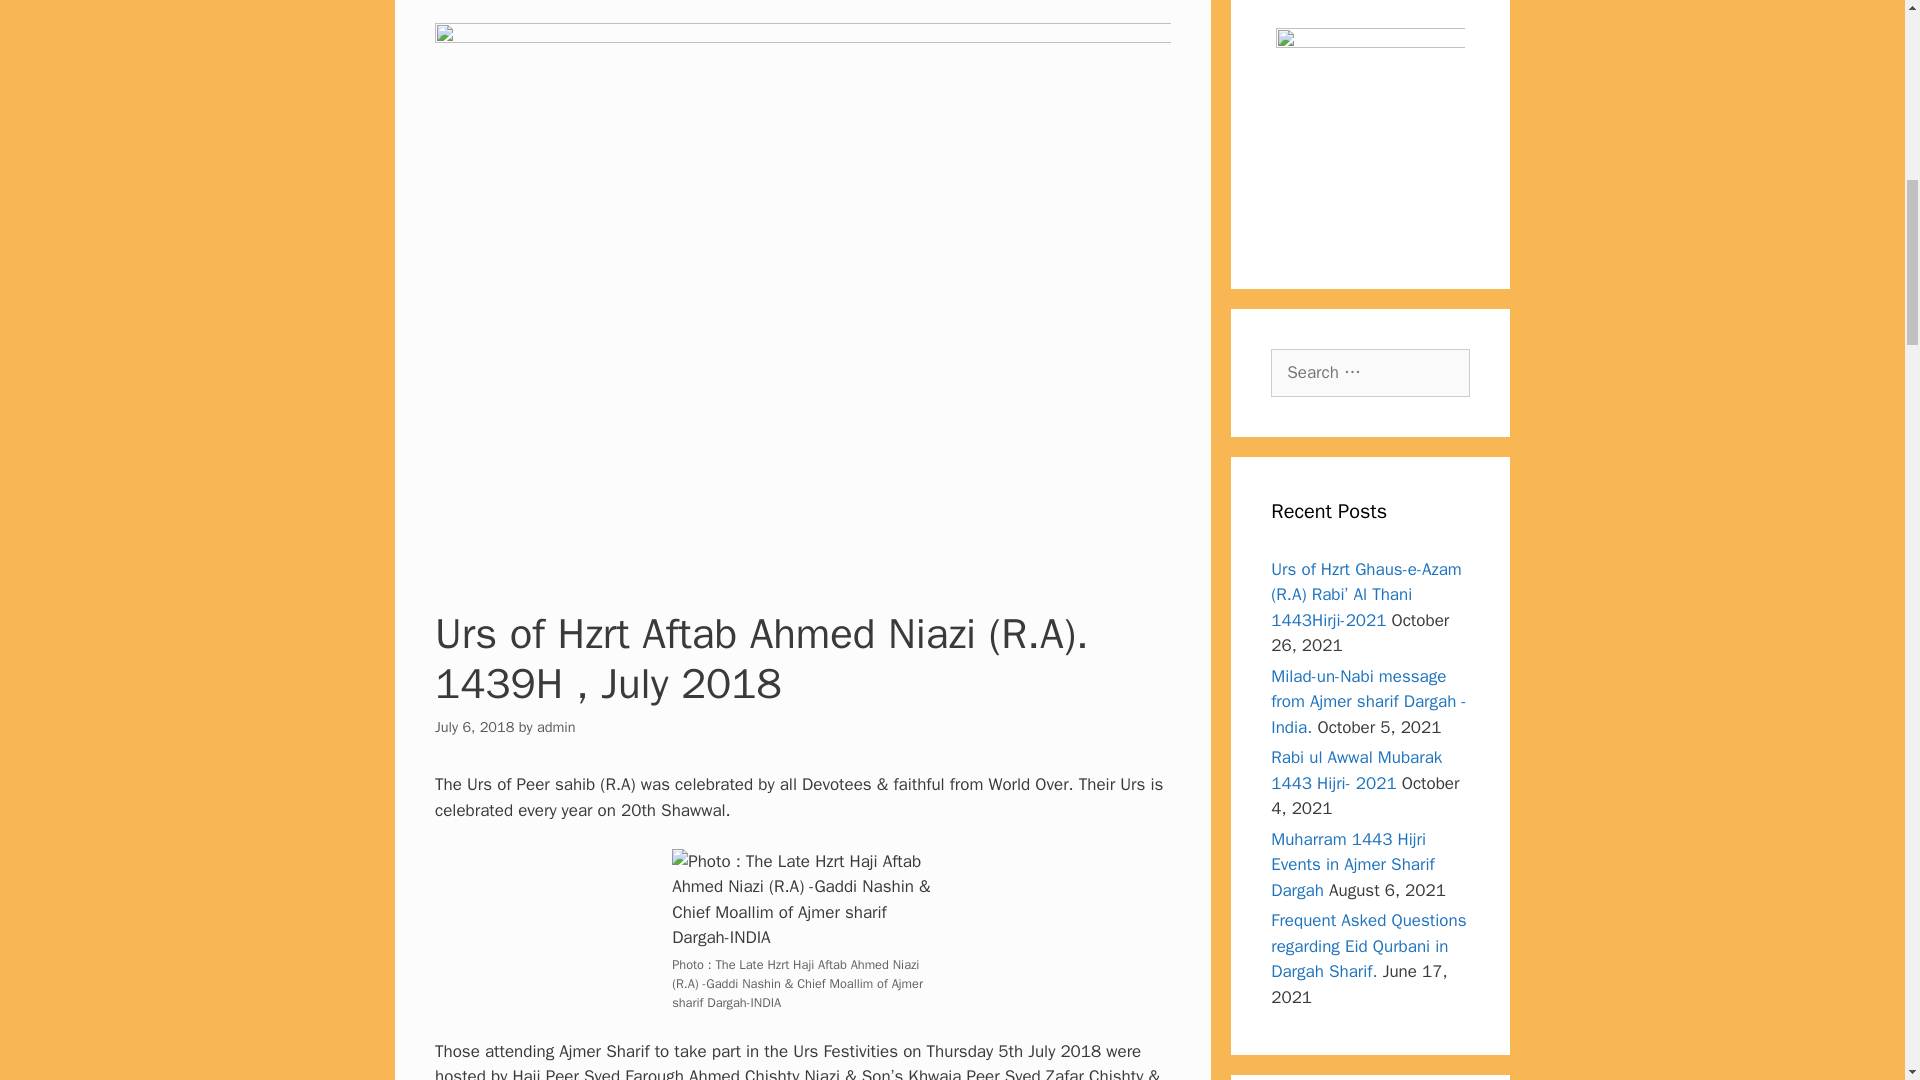  Describe the element at coordinates (1370, 372) in the screenshot. I see `Search for:` at that location.